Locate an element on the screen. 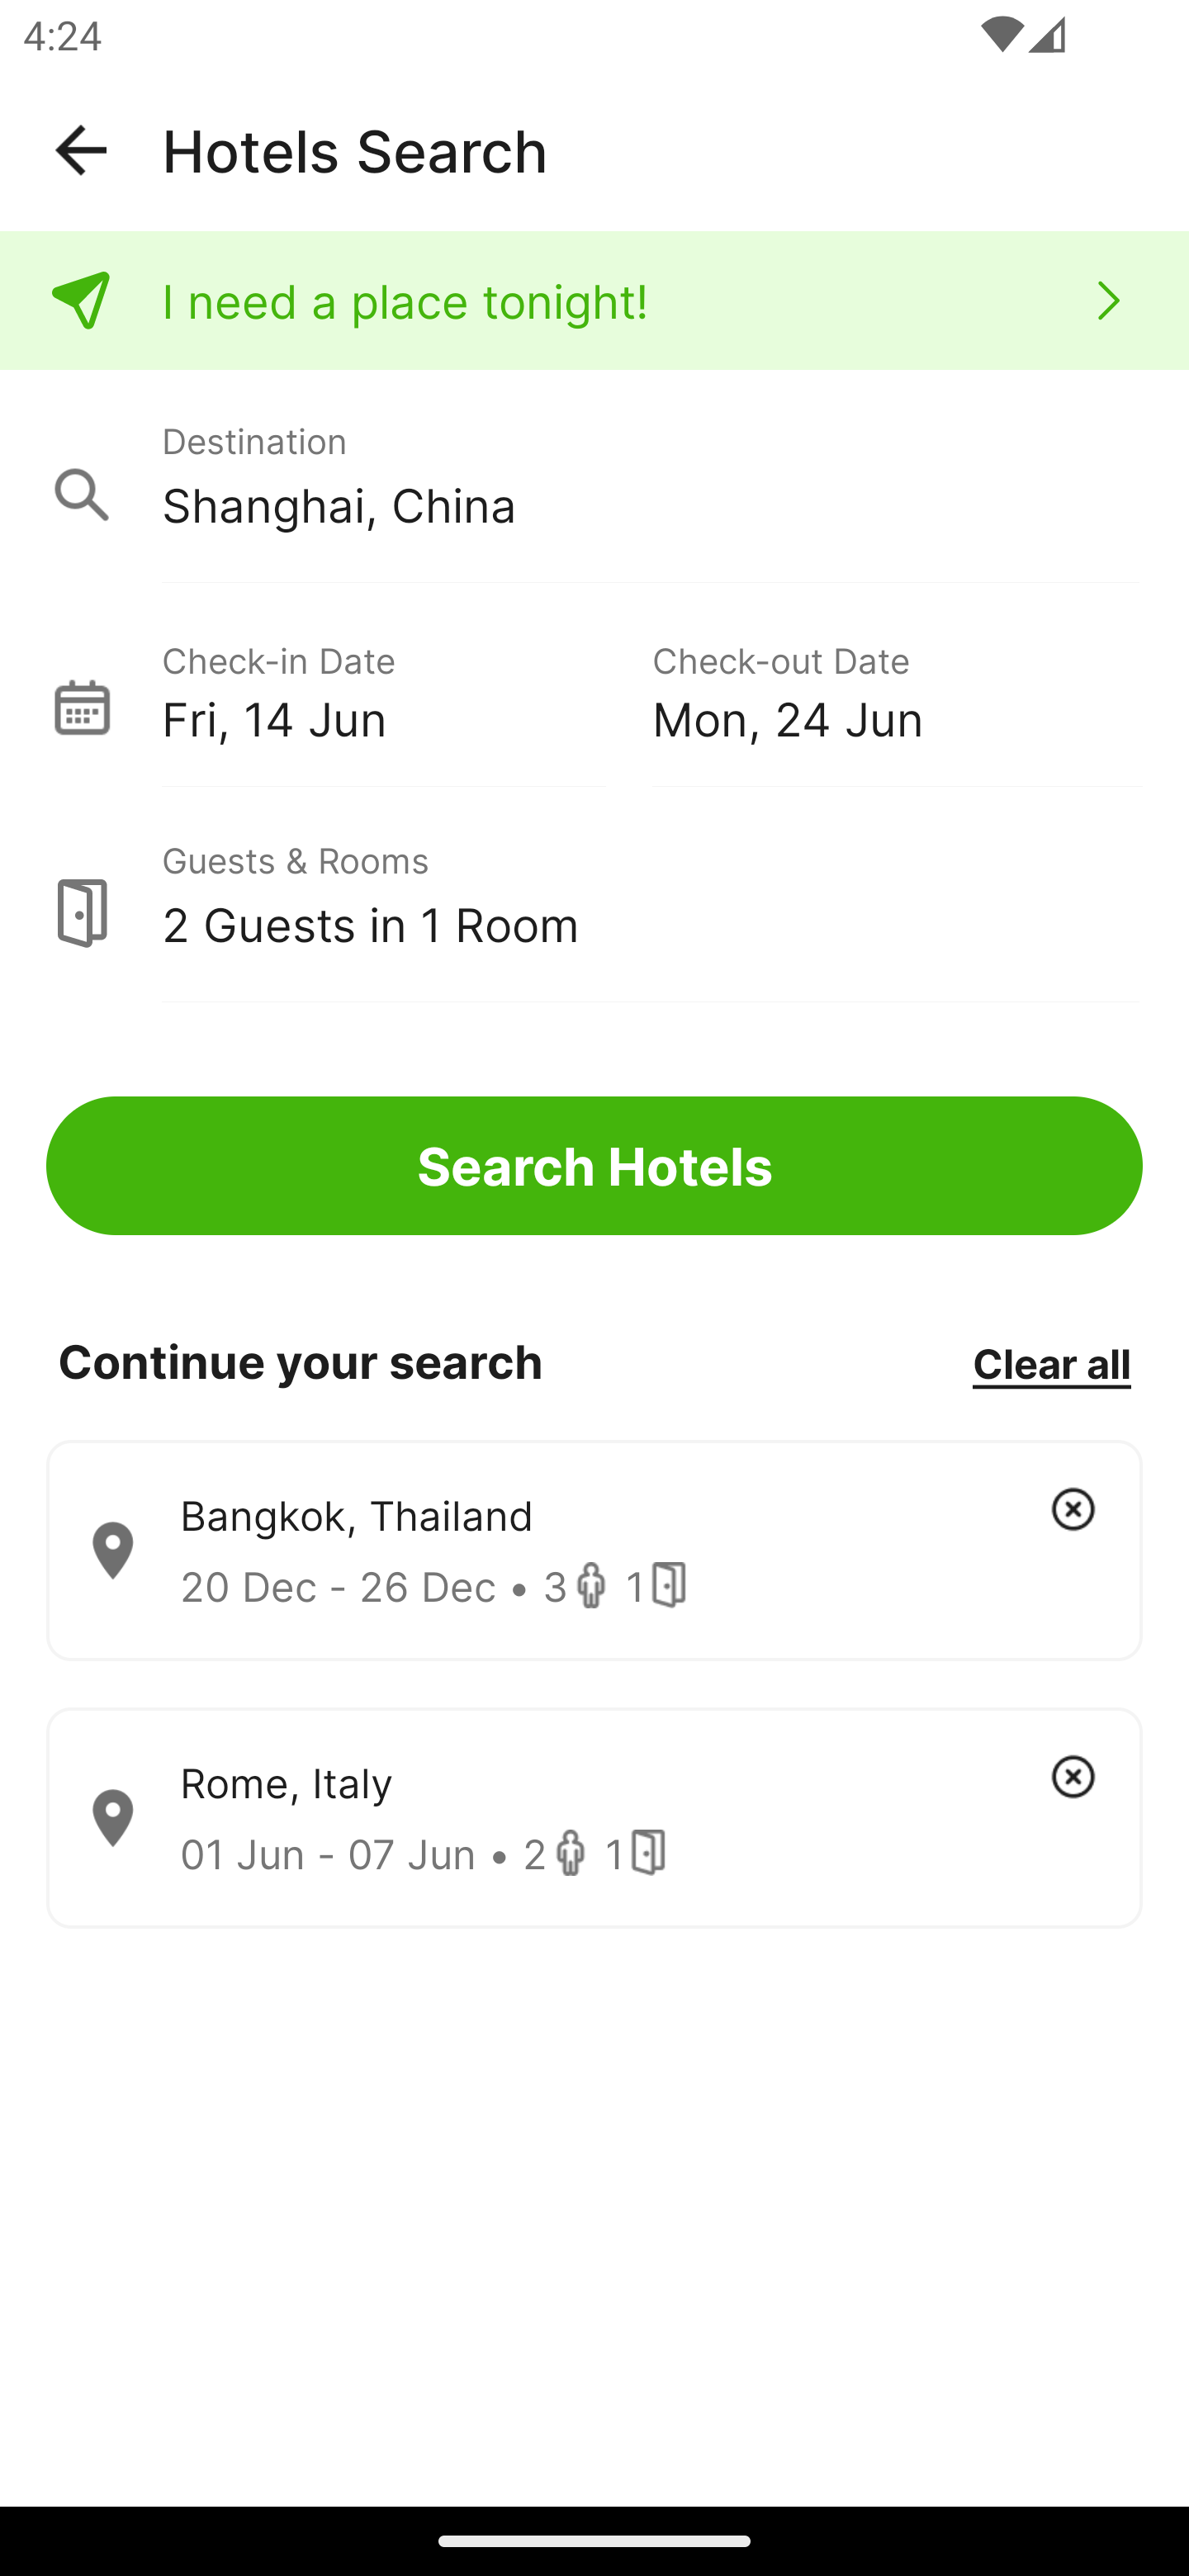 The width and height of the screenshot is (1189, 2576). Check-out Date Mon, 24 Jun is located at coordinates (897, 689).